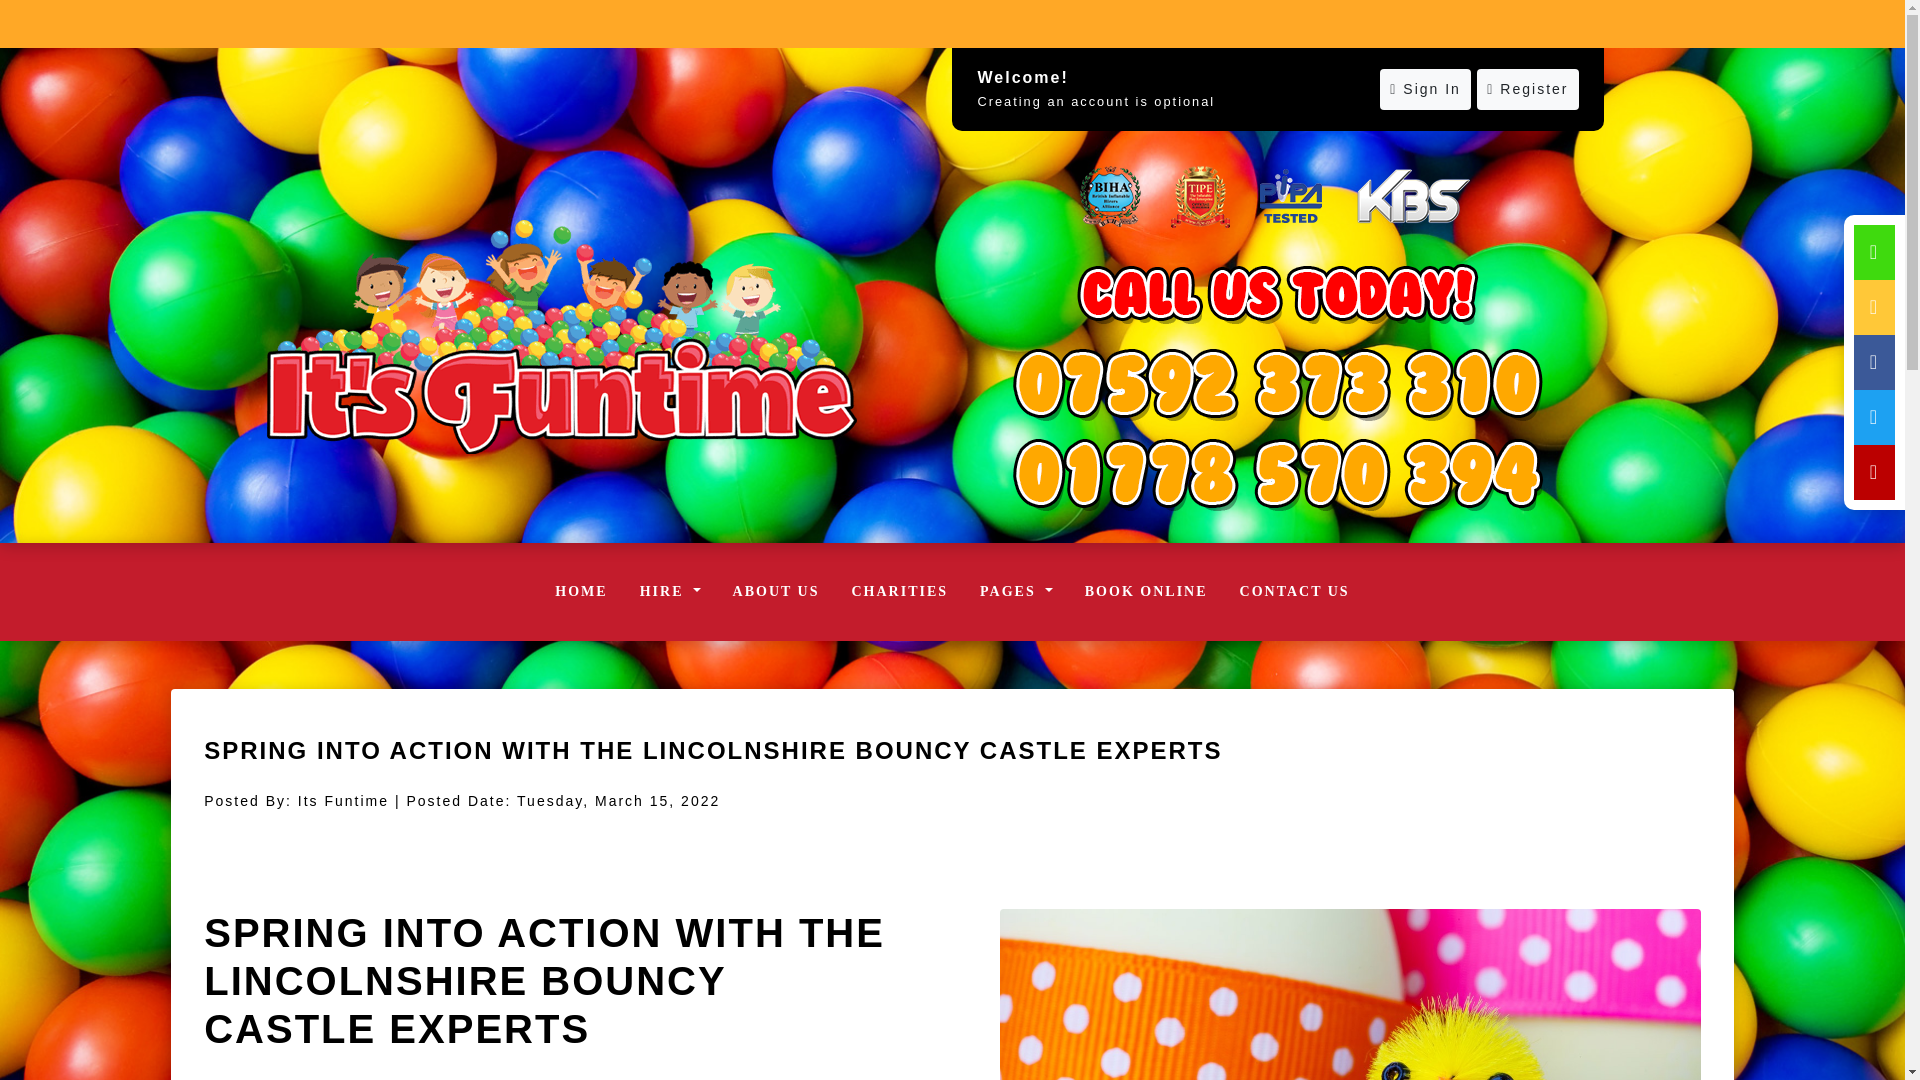  Describe the element at coordinates (670, 592) in the screenshot. I see `HIRE` at that location.